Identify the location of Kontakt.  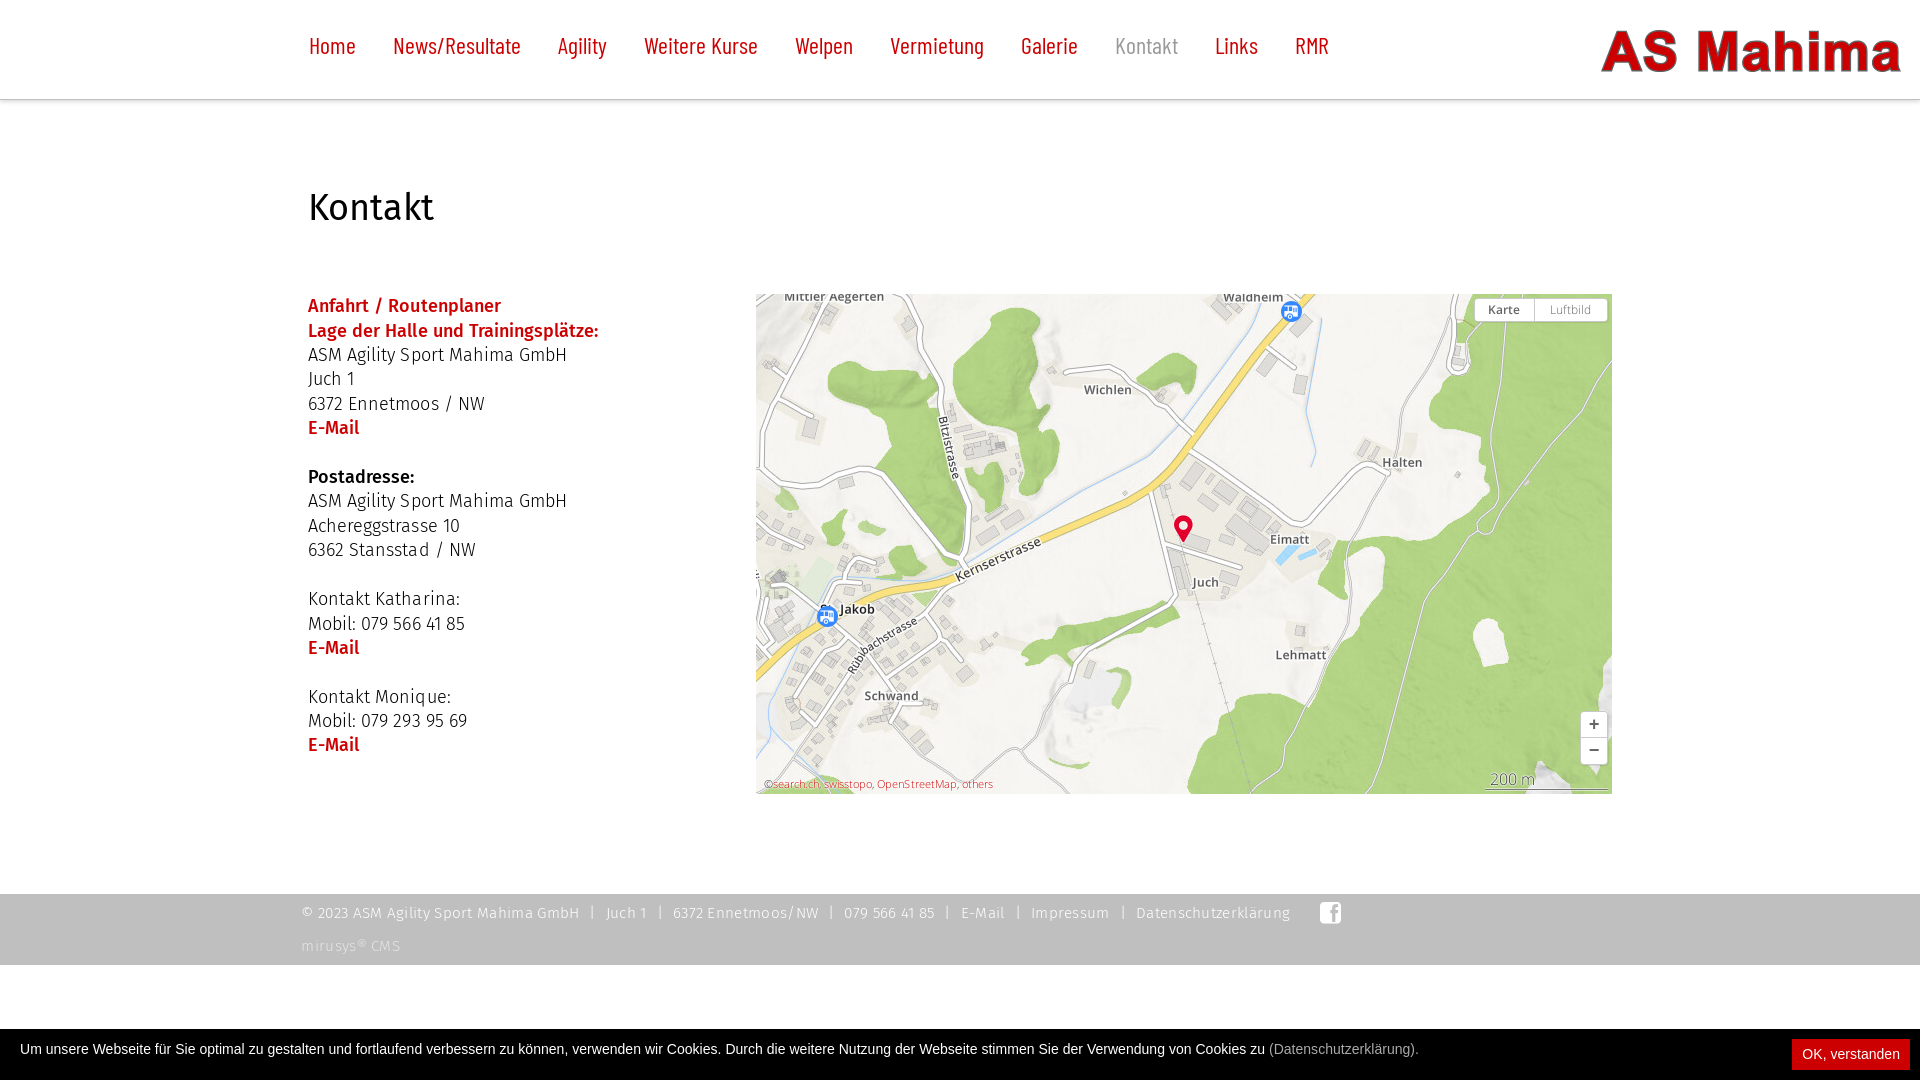
(1146, 50).